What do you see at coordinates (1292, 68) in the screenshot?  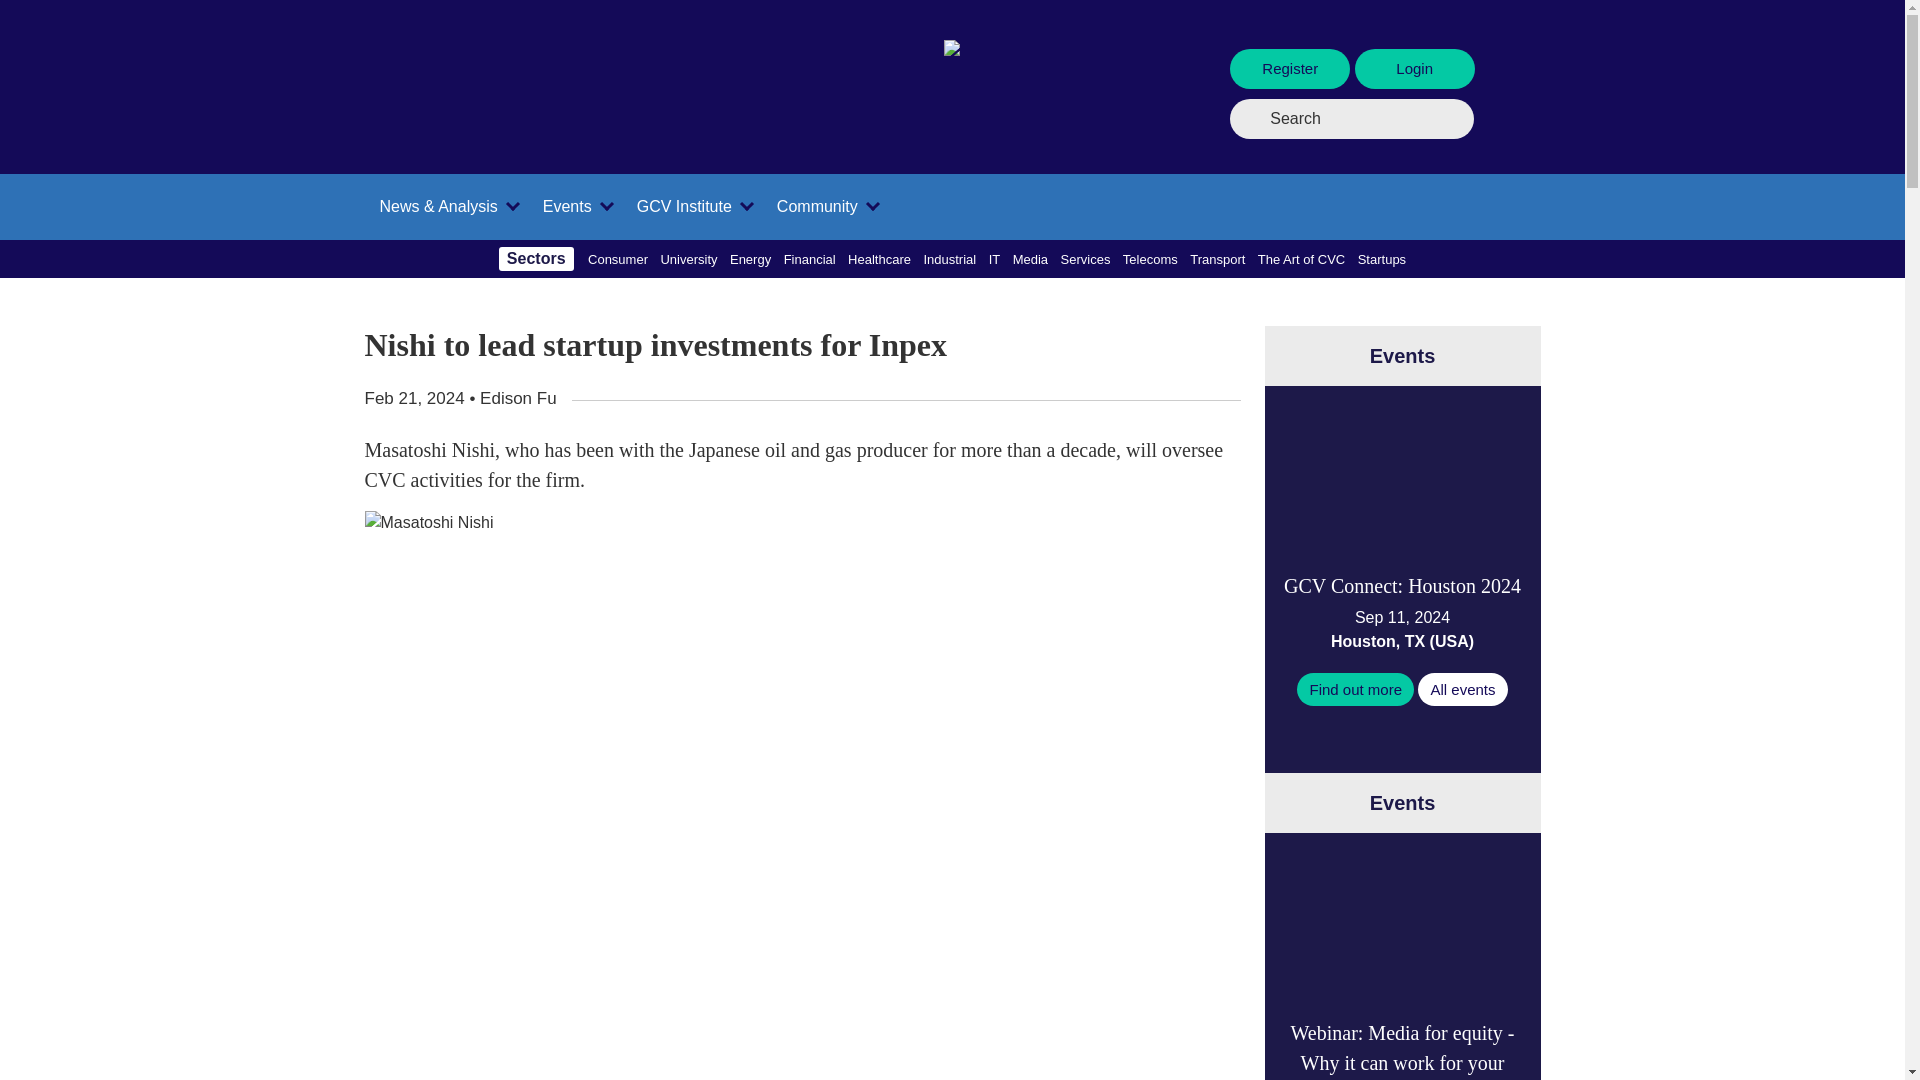 I see `Register` at bounding box center [1292, 68].